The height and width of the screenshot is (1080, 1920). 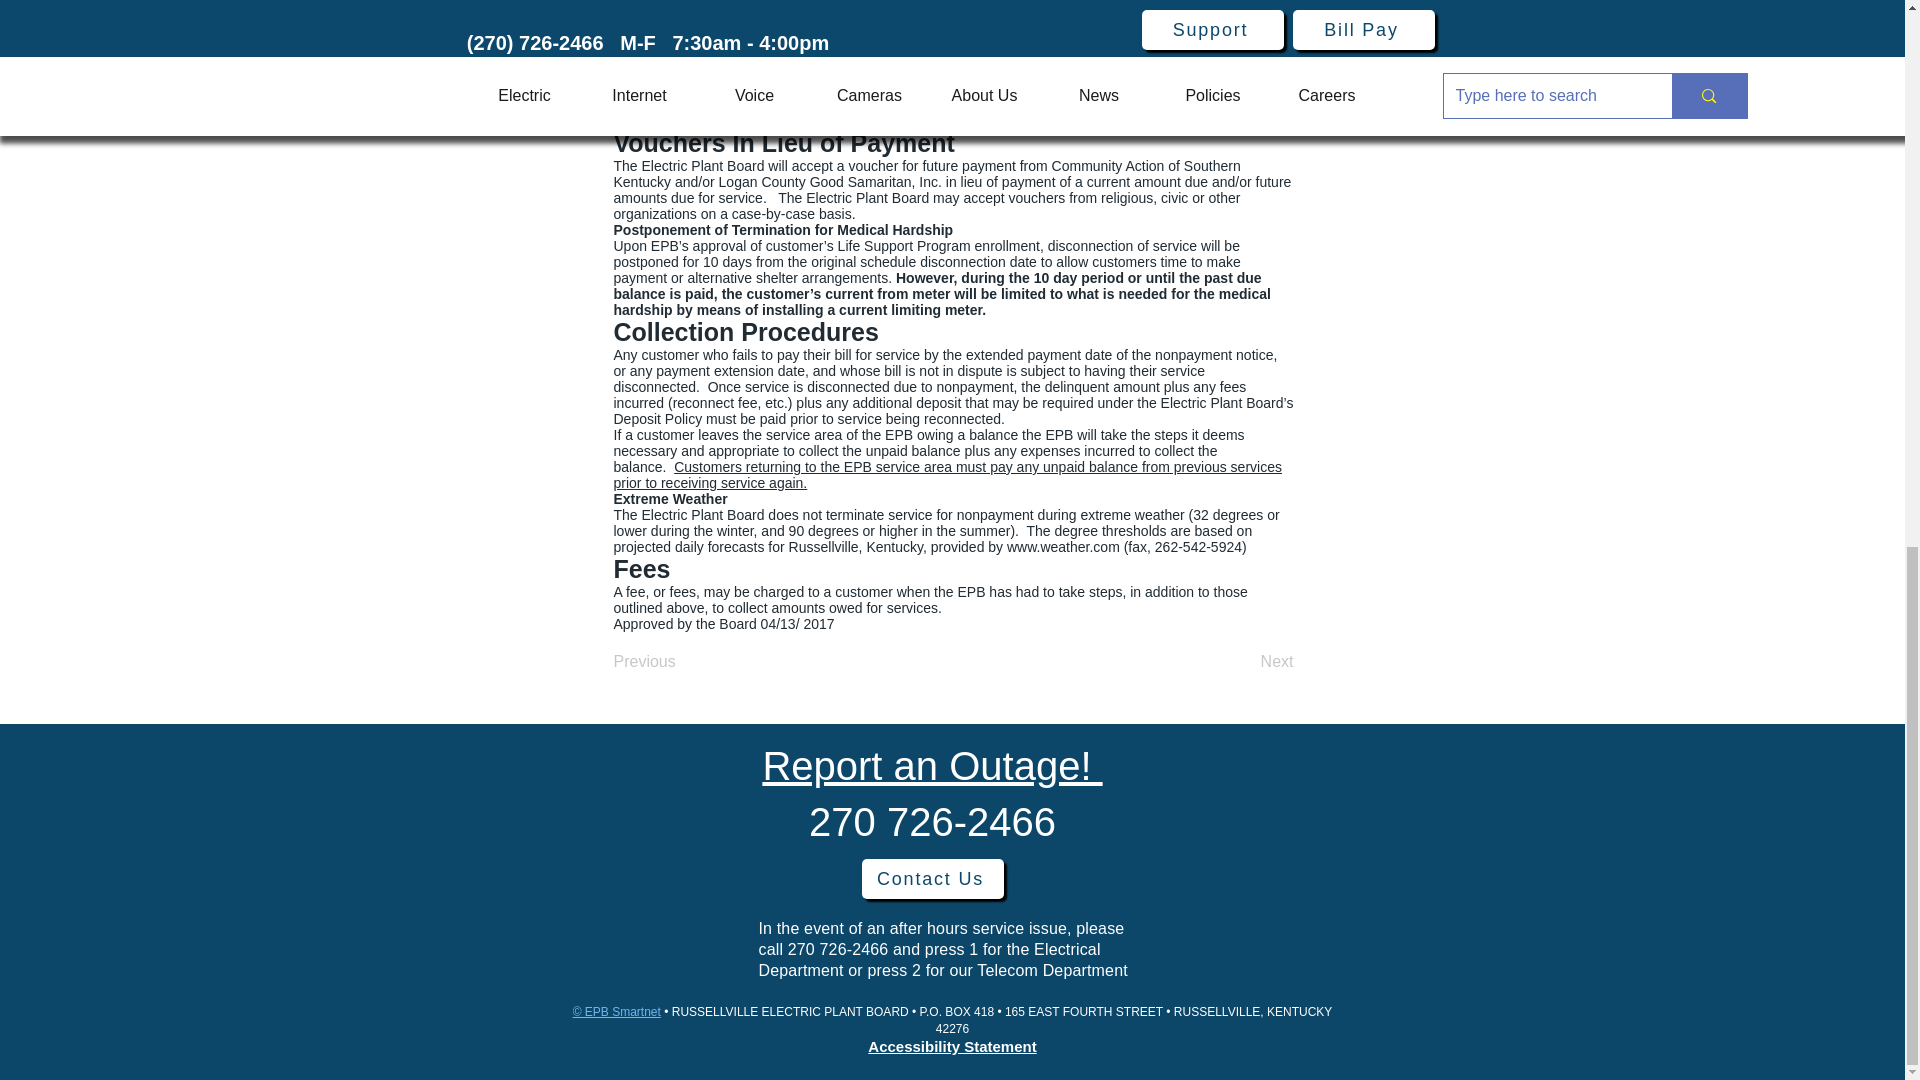 I want to click on Accessibility Statement, so click(x=952, y=1046).